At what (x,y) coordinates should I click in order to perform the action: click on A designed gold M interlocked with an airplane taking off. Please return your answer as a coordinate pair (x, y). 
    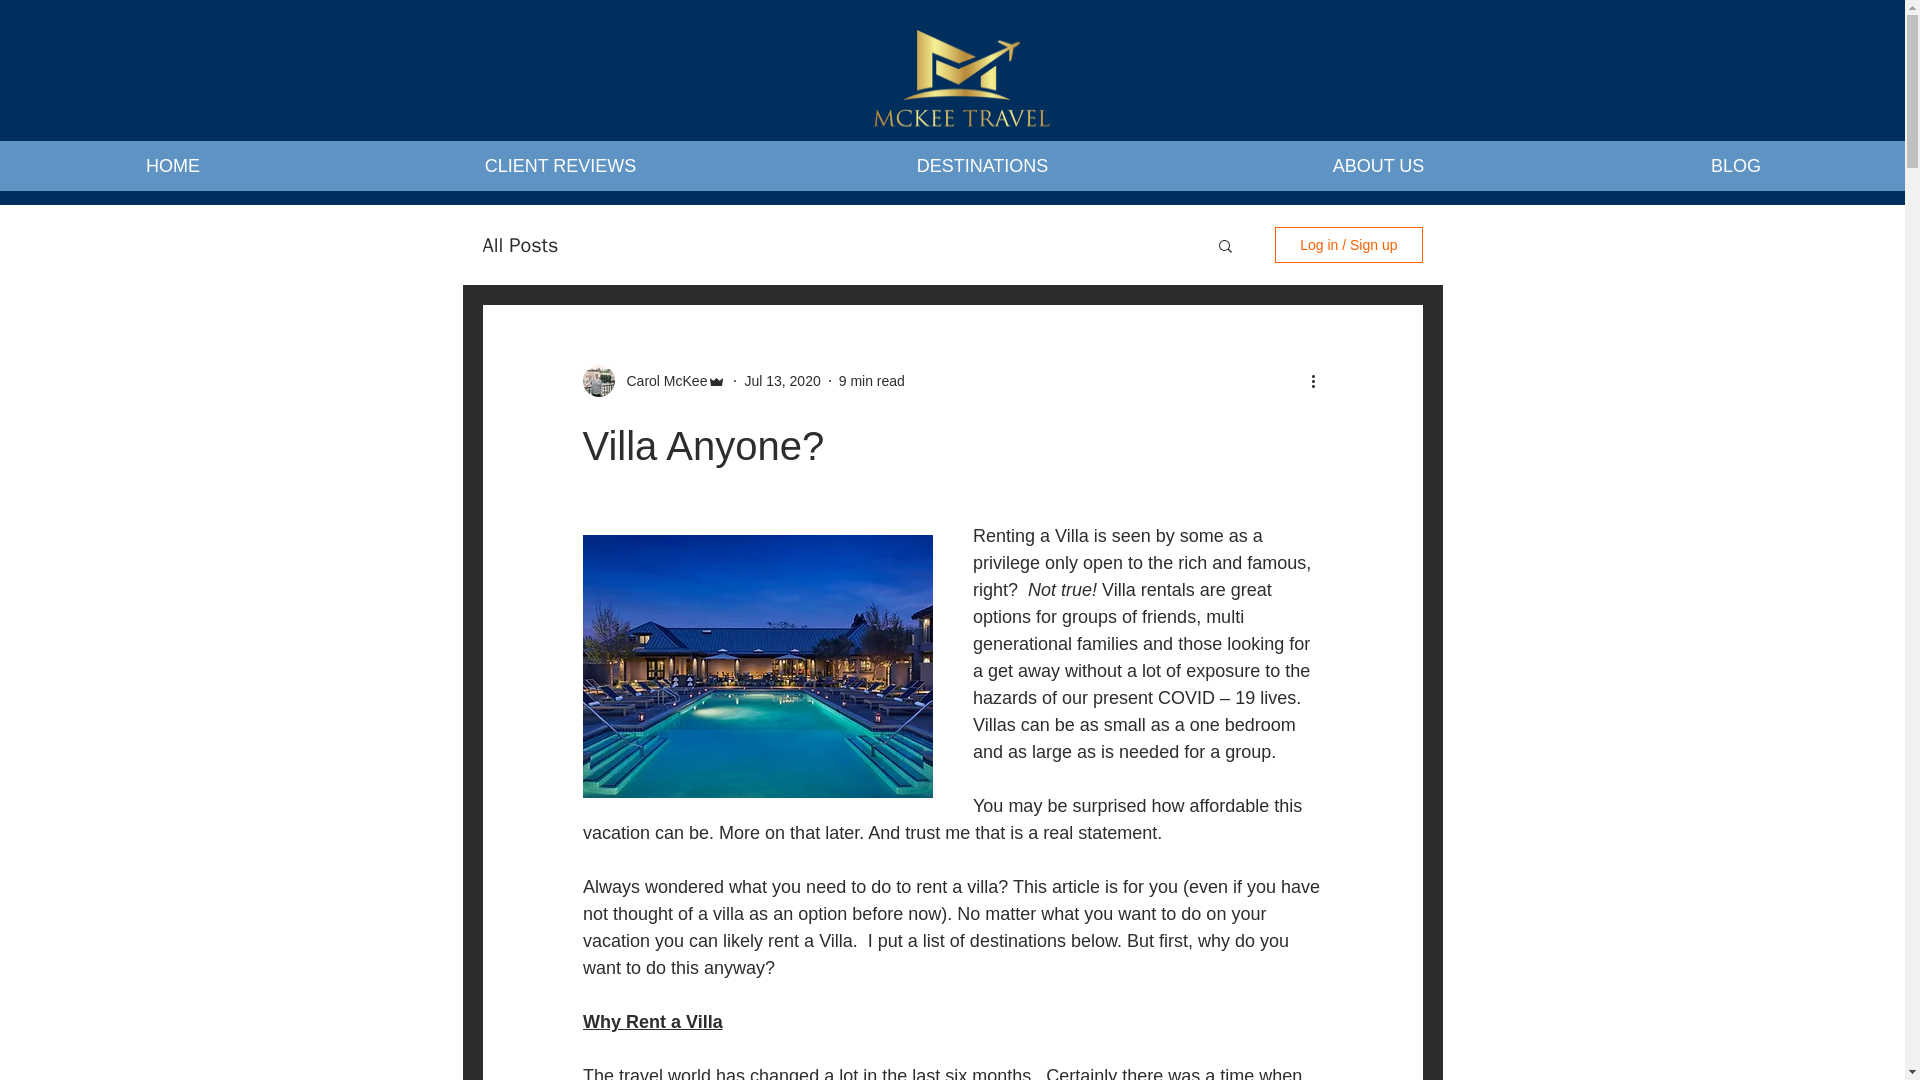
    Looking at the image, I should click on (960, 86).